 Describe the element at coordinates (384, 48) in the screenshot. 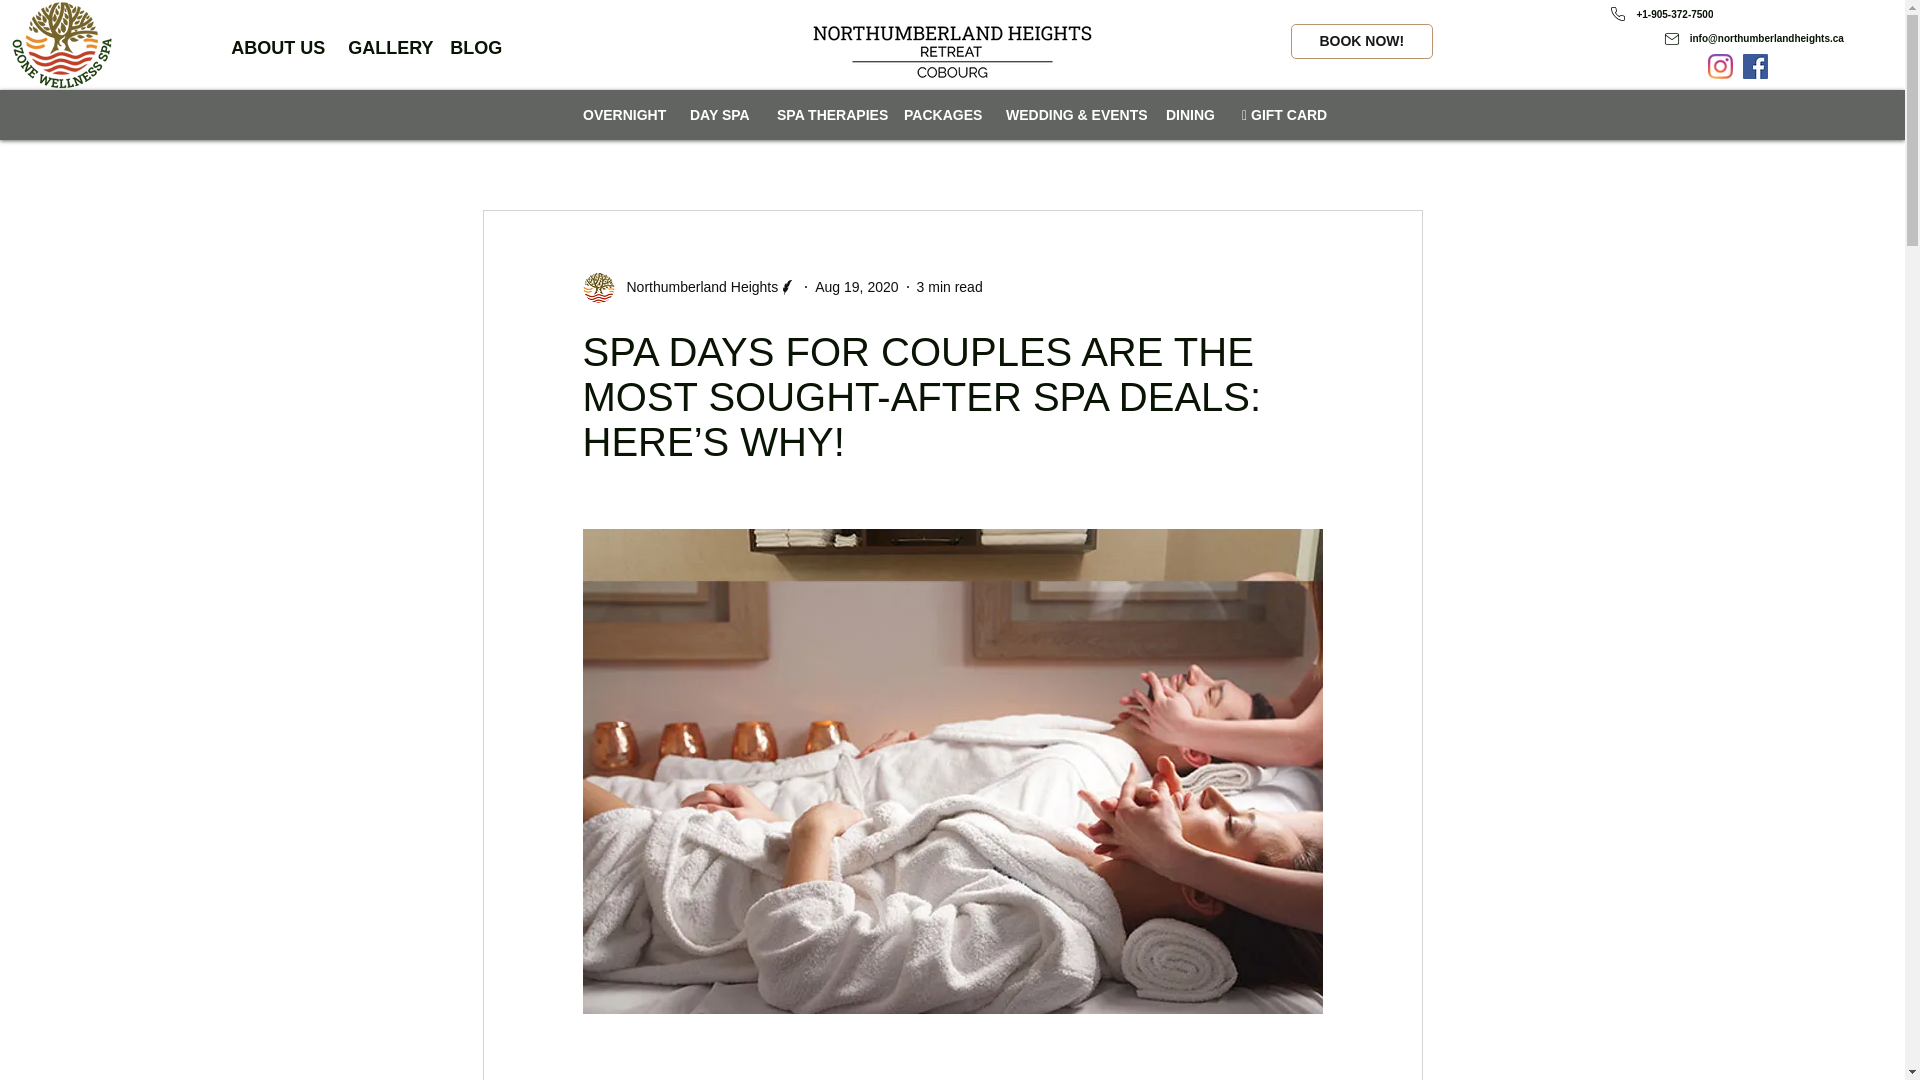

I see `GALLERY` at that location.